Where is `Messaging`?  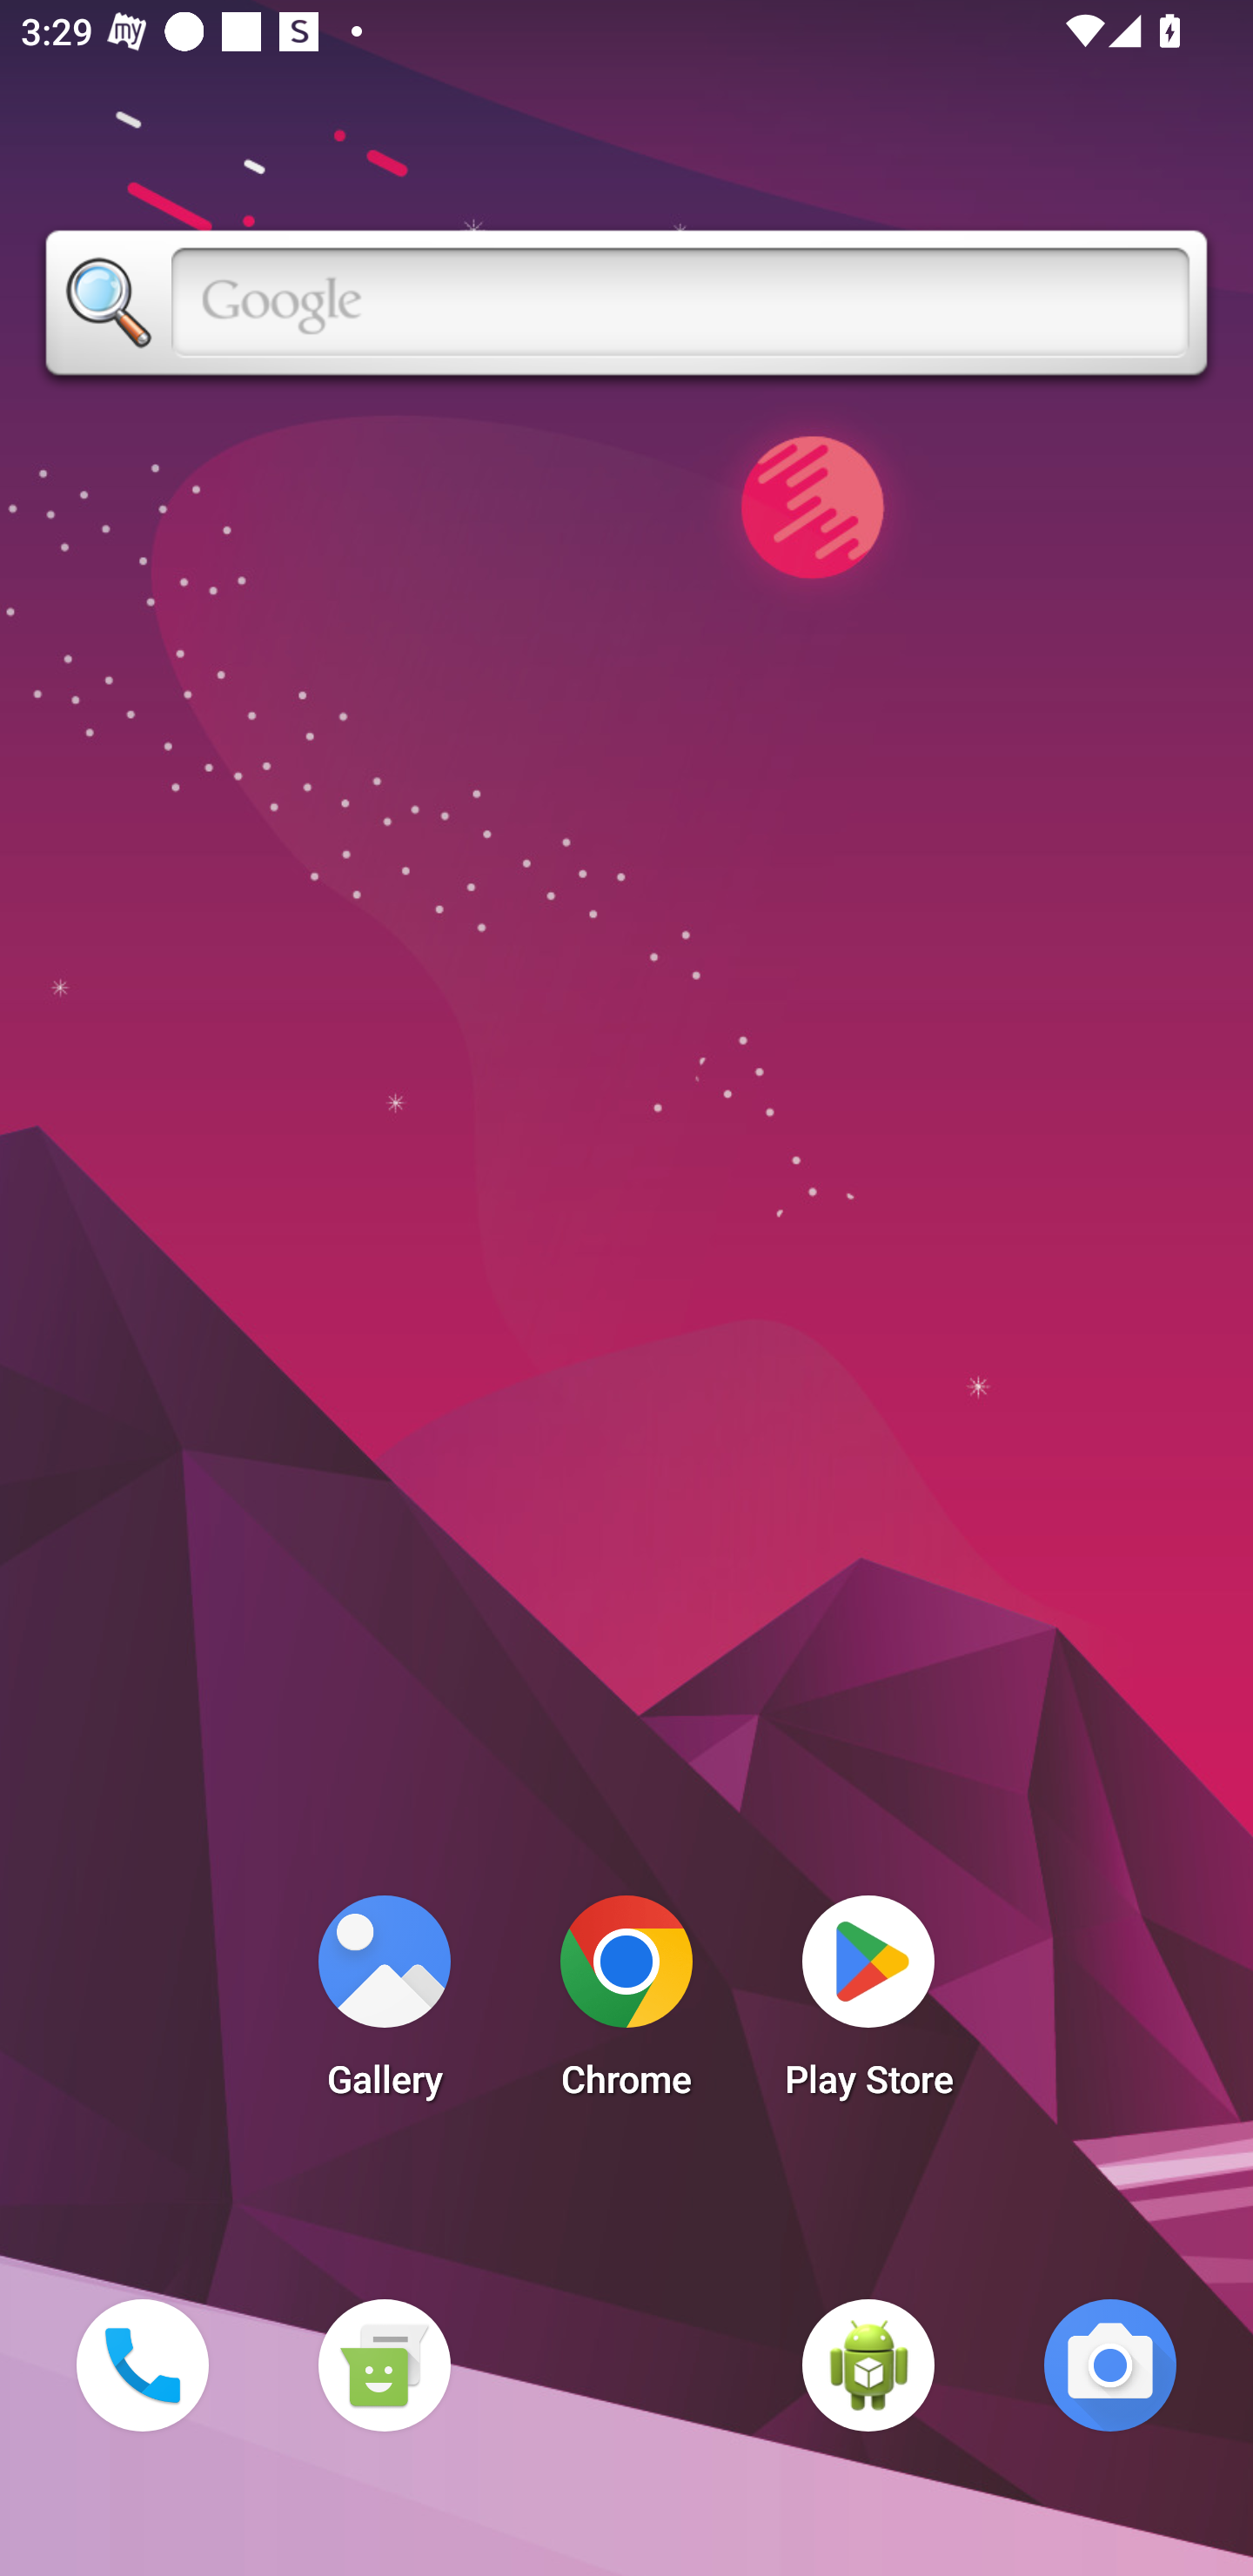 Messaging is located at coordinates (384, 2365).